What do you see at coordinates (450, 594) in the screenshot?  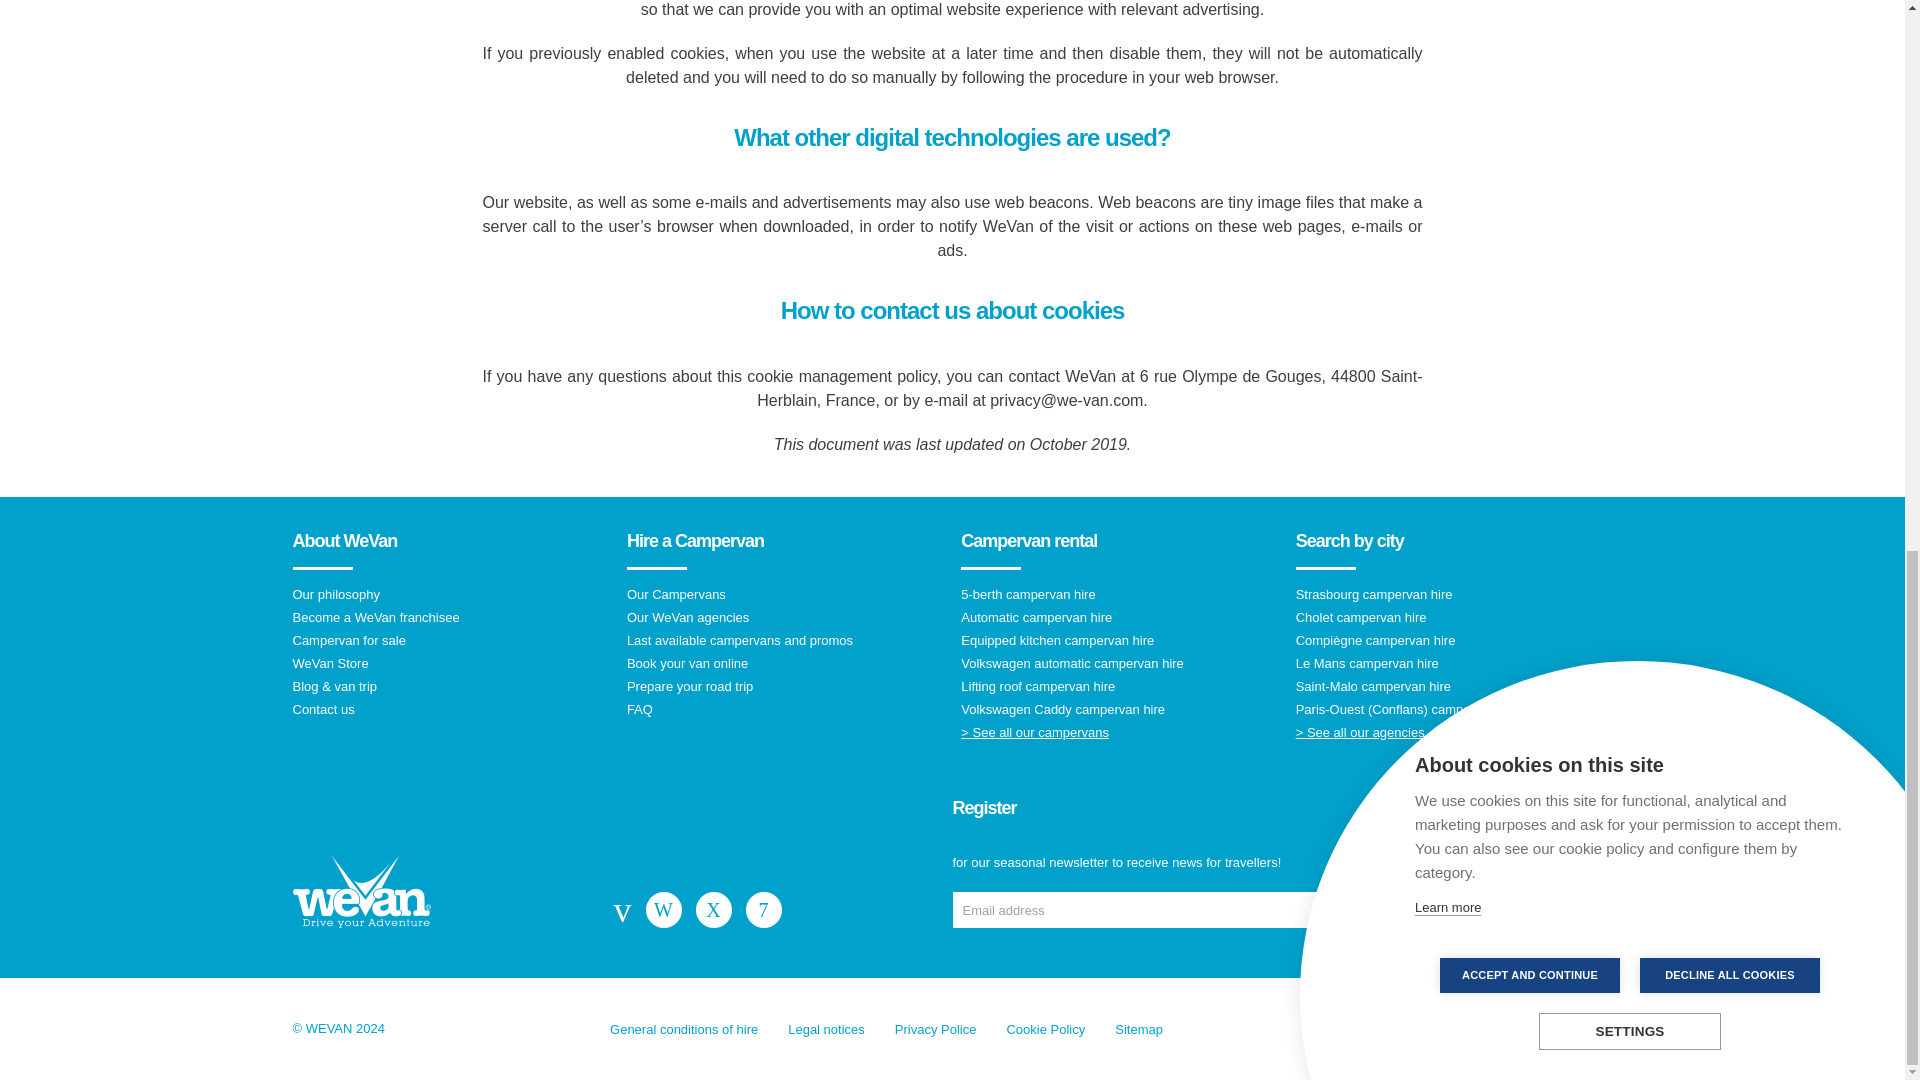 I see `Our philosophy` at bounding box center [450, 594].